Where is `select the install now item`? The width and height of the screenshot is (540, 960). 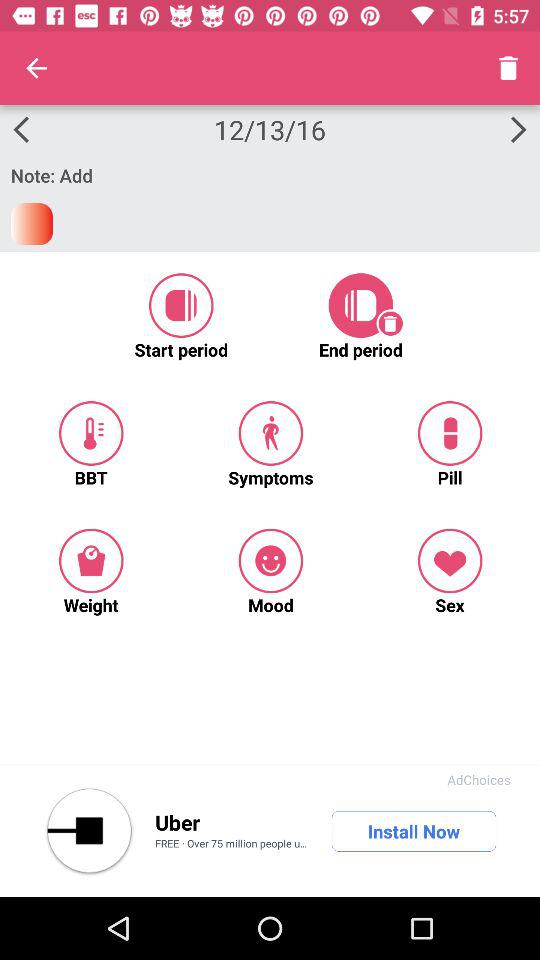 select the install now item is located at coordinates (414, 831).